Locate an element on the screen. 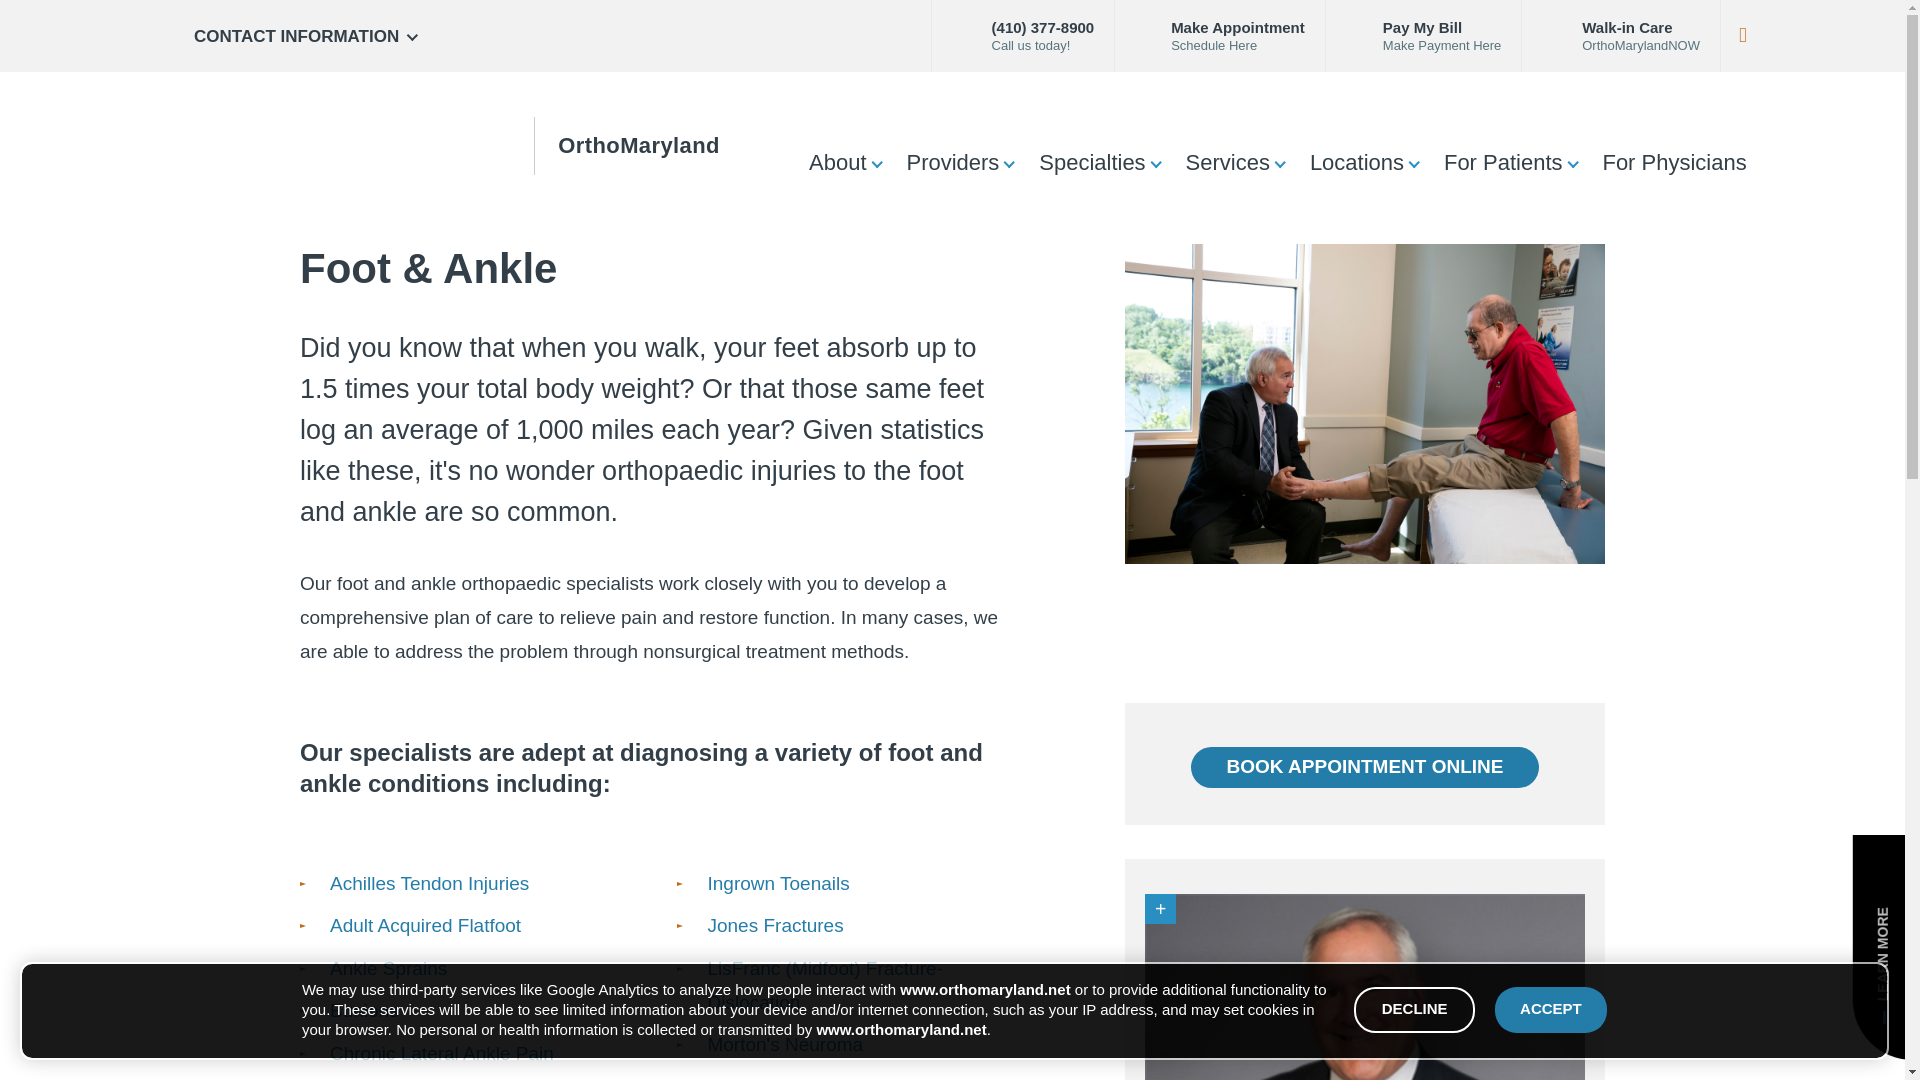 The image size is (1920, 1080). For Patients section is located at coordinates (1572, 162).